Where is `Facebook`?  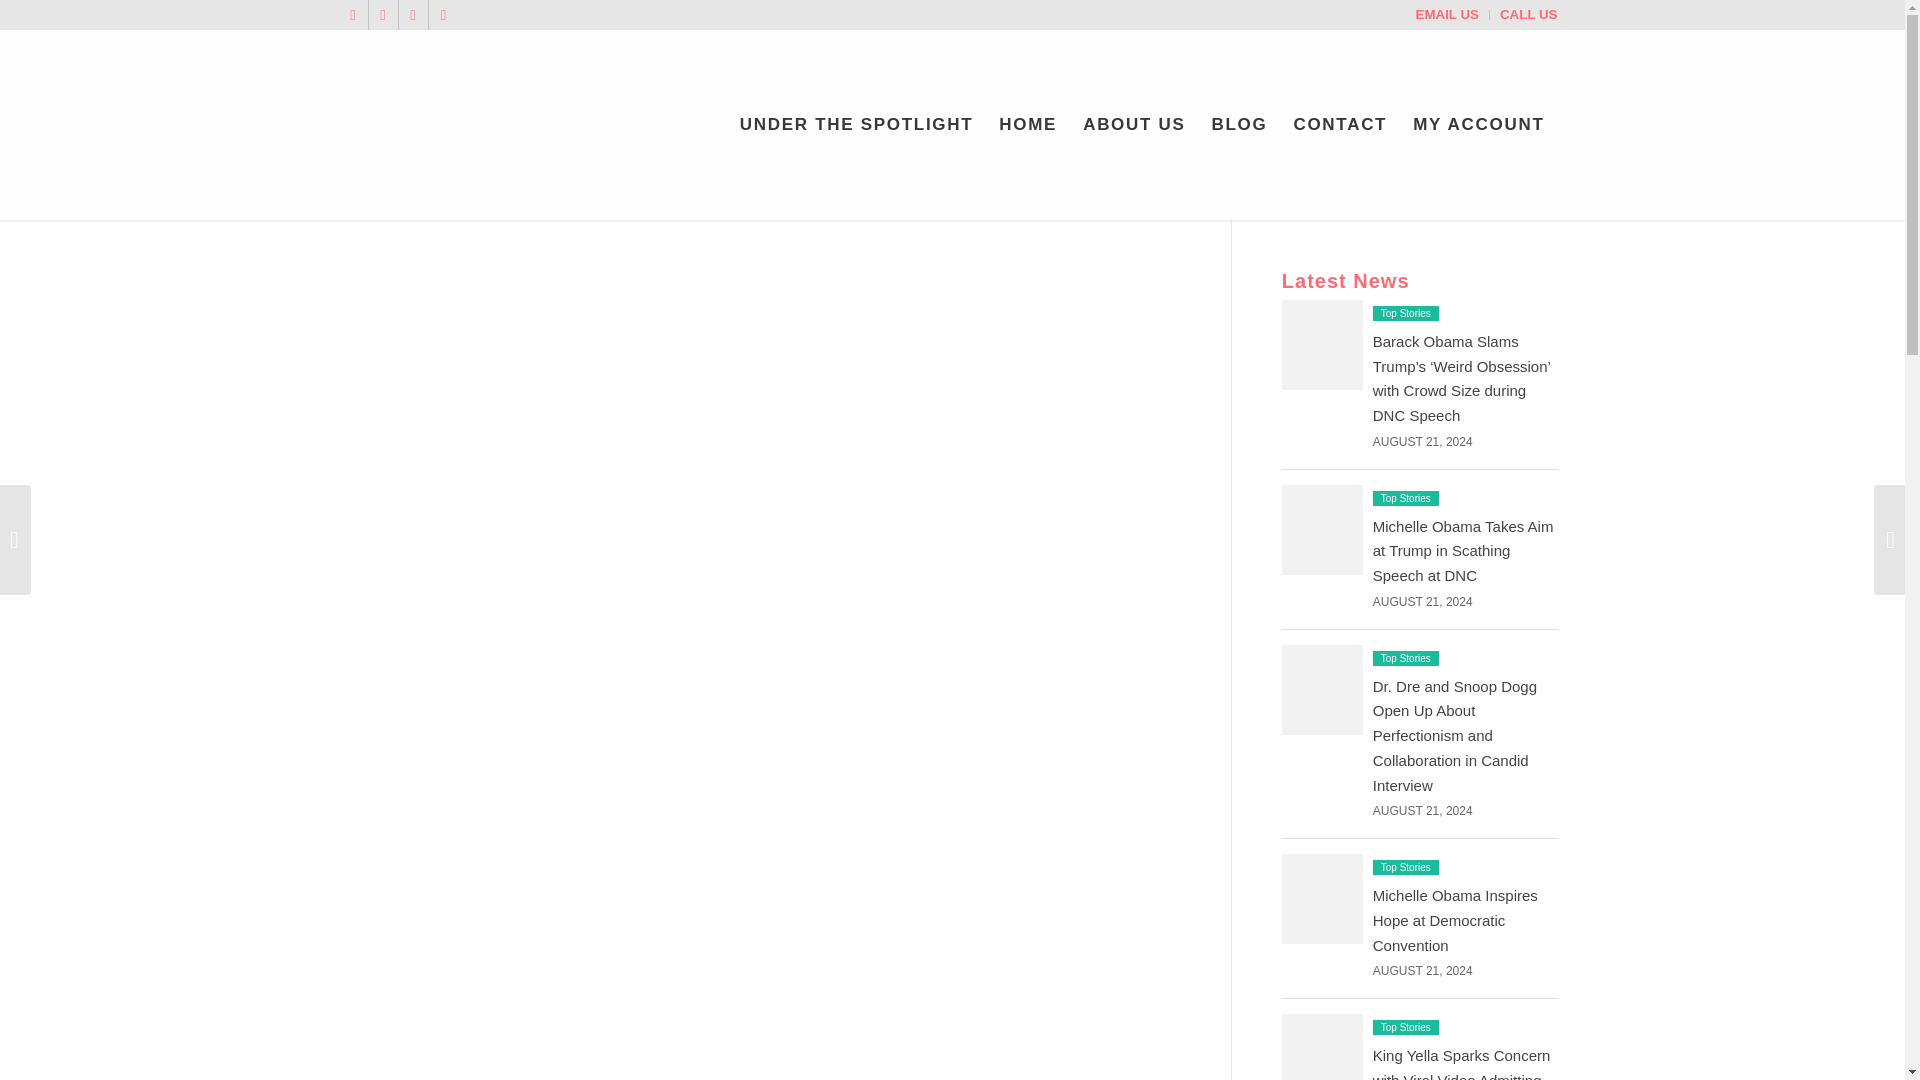
Facebook is located at coordinates (382, 15).